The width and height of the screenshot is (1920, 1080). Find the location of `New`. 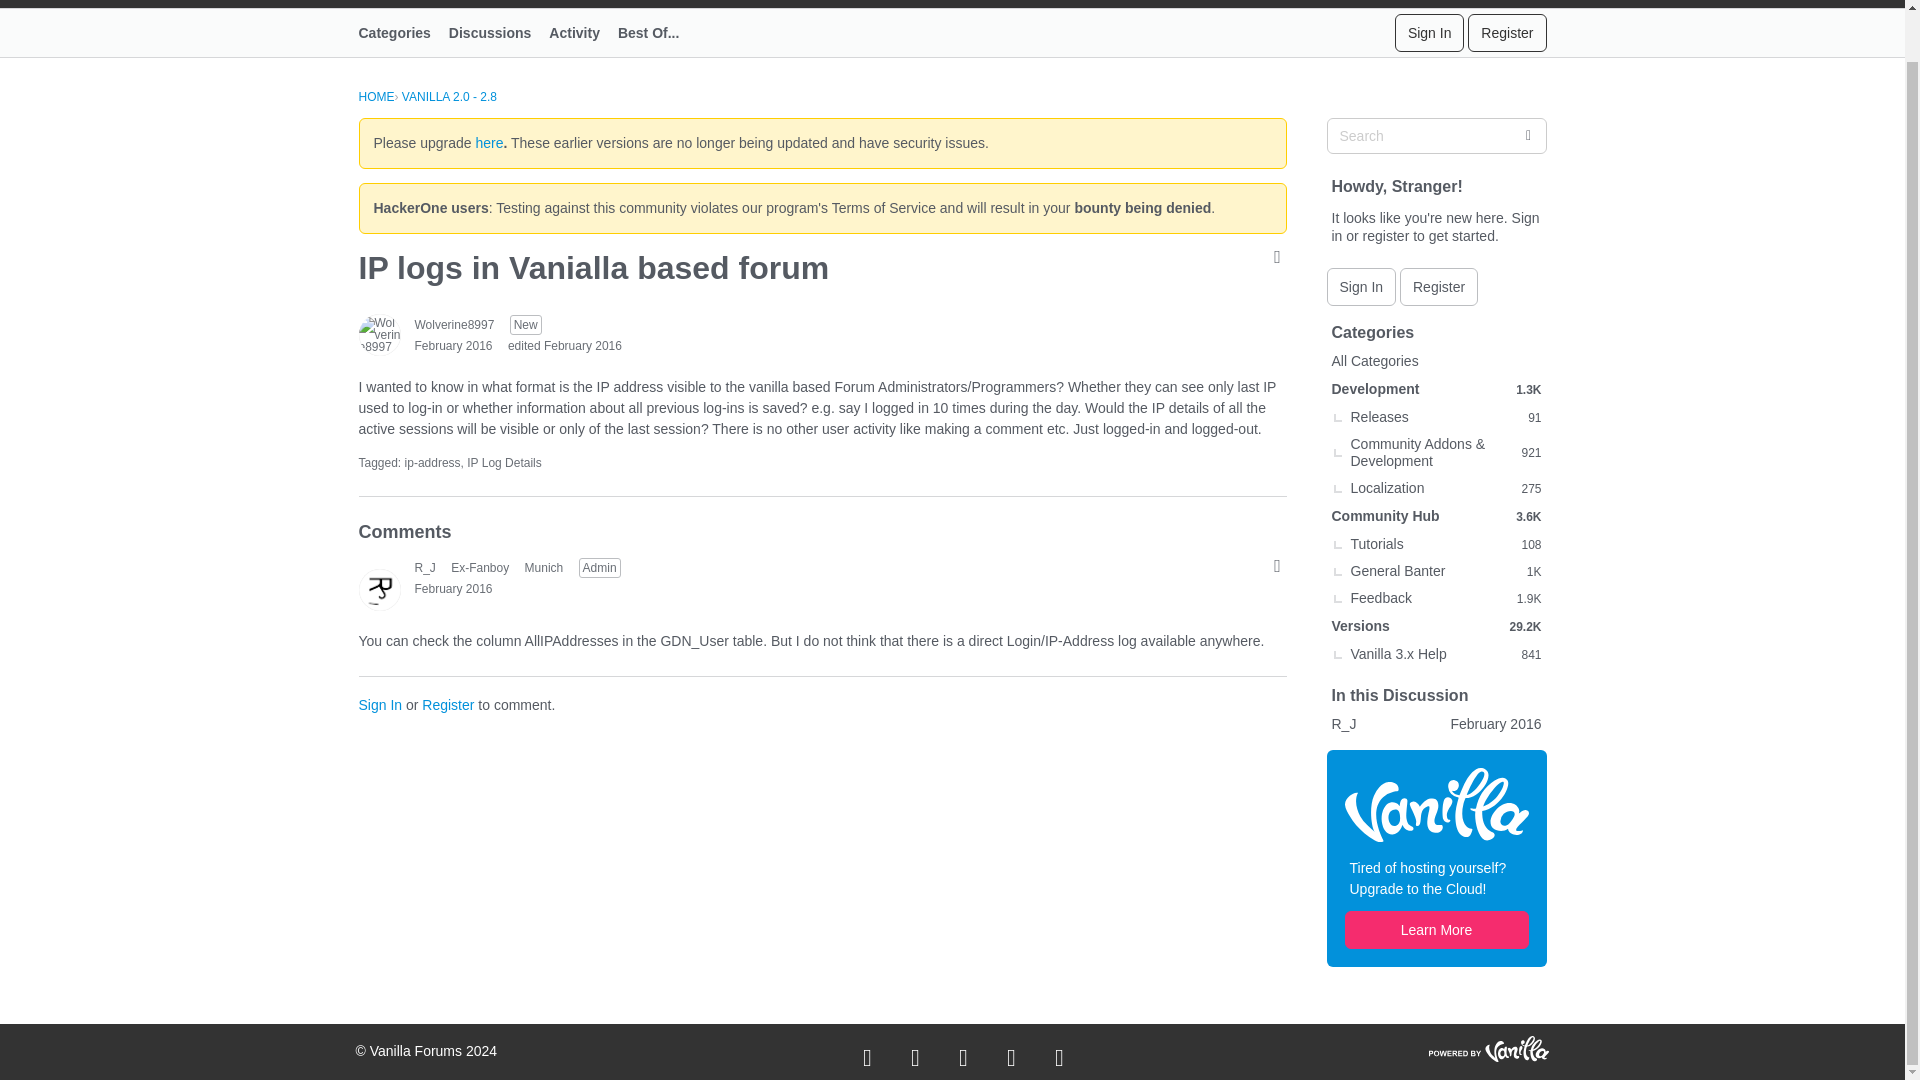

New is located at coordinates (526, 324).